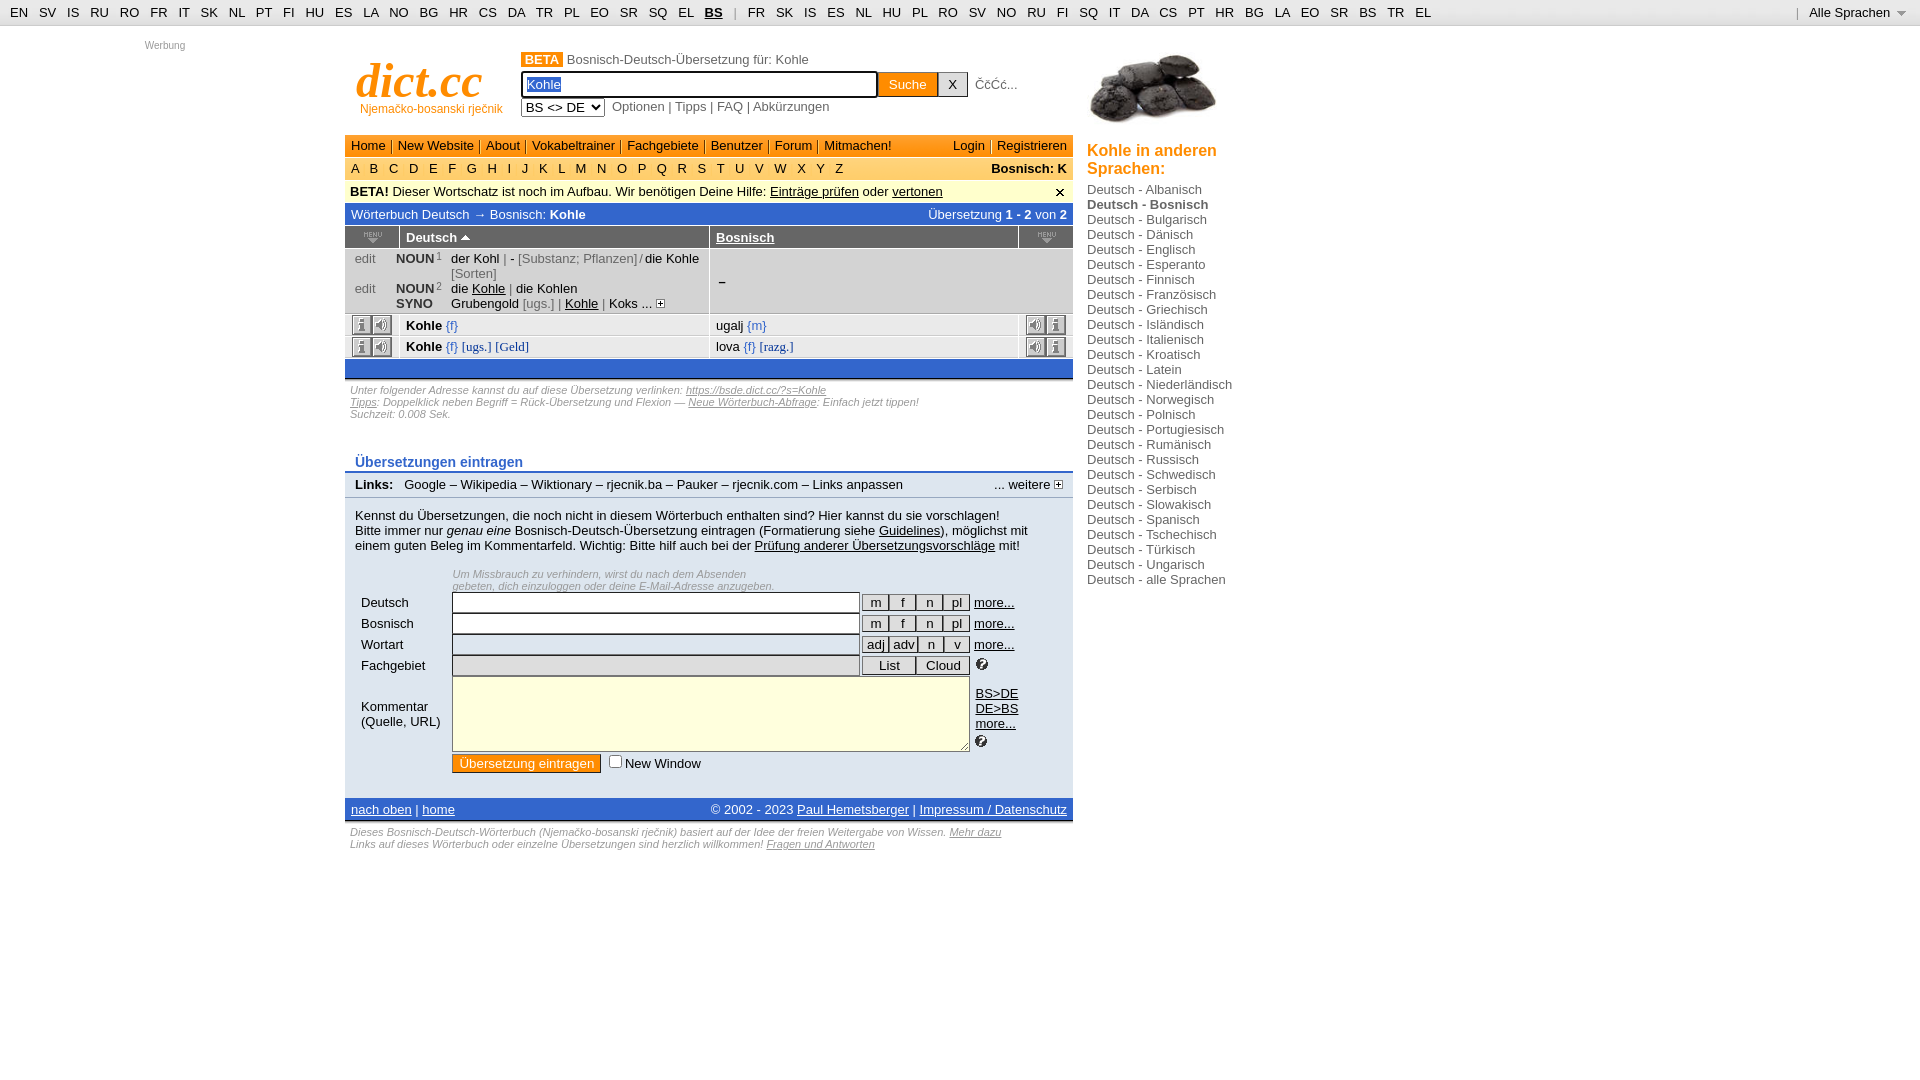 The width and height of the screenshot is (1920, 1080). Describe the element at coordinates (638, 106) in the screenshot. I see `Optionen` at that location.